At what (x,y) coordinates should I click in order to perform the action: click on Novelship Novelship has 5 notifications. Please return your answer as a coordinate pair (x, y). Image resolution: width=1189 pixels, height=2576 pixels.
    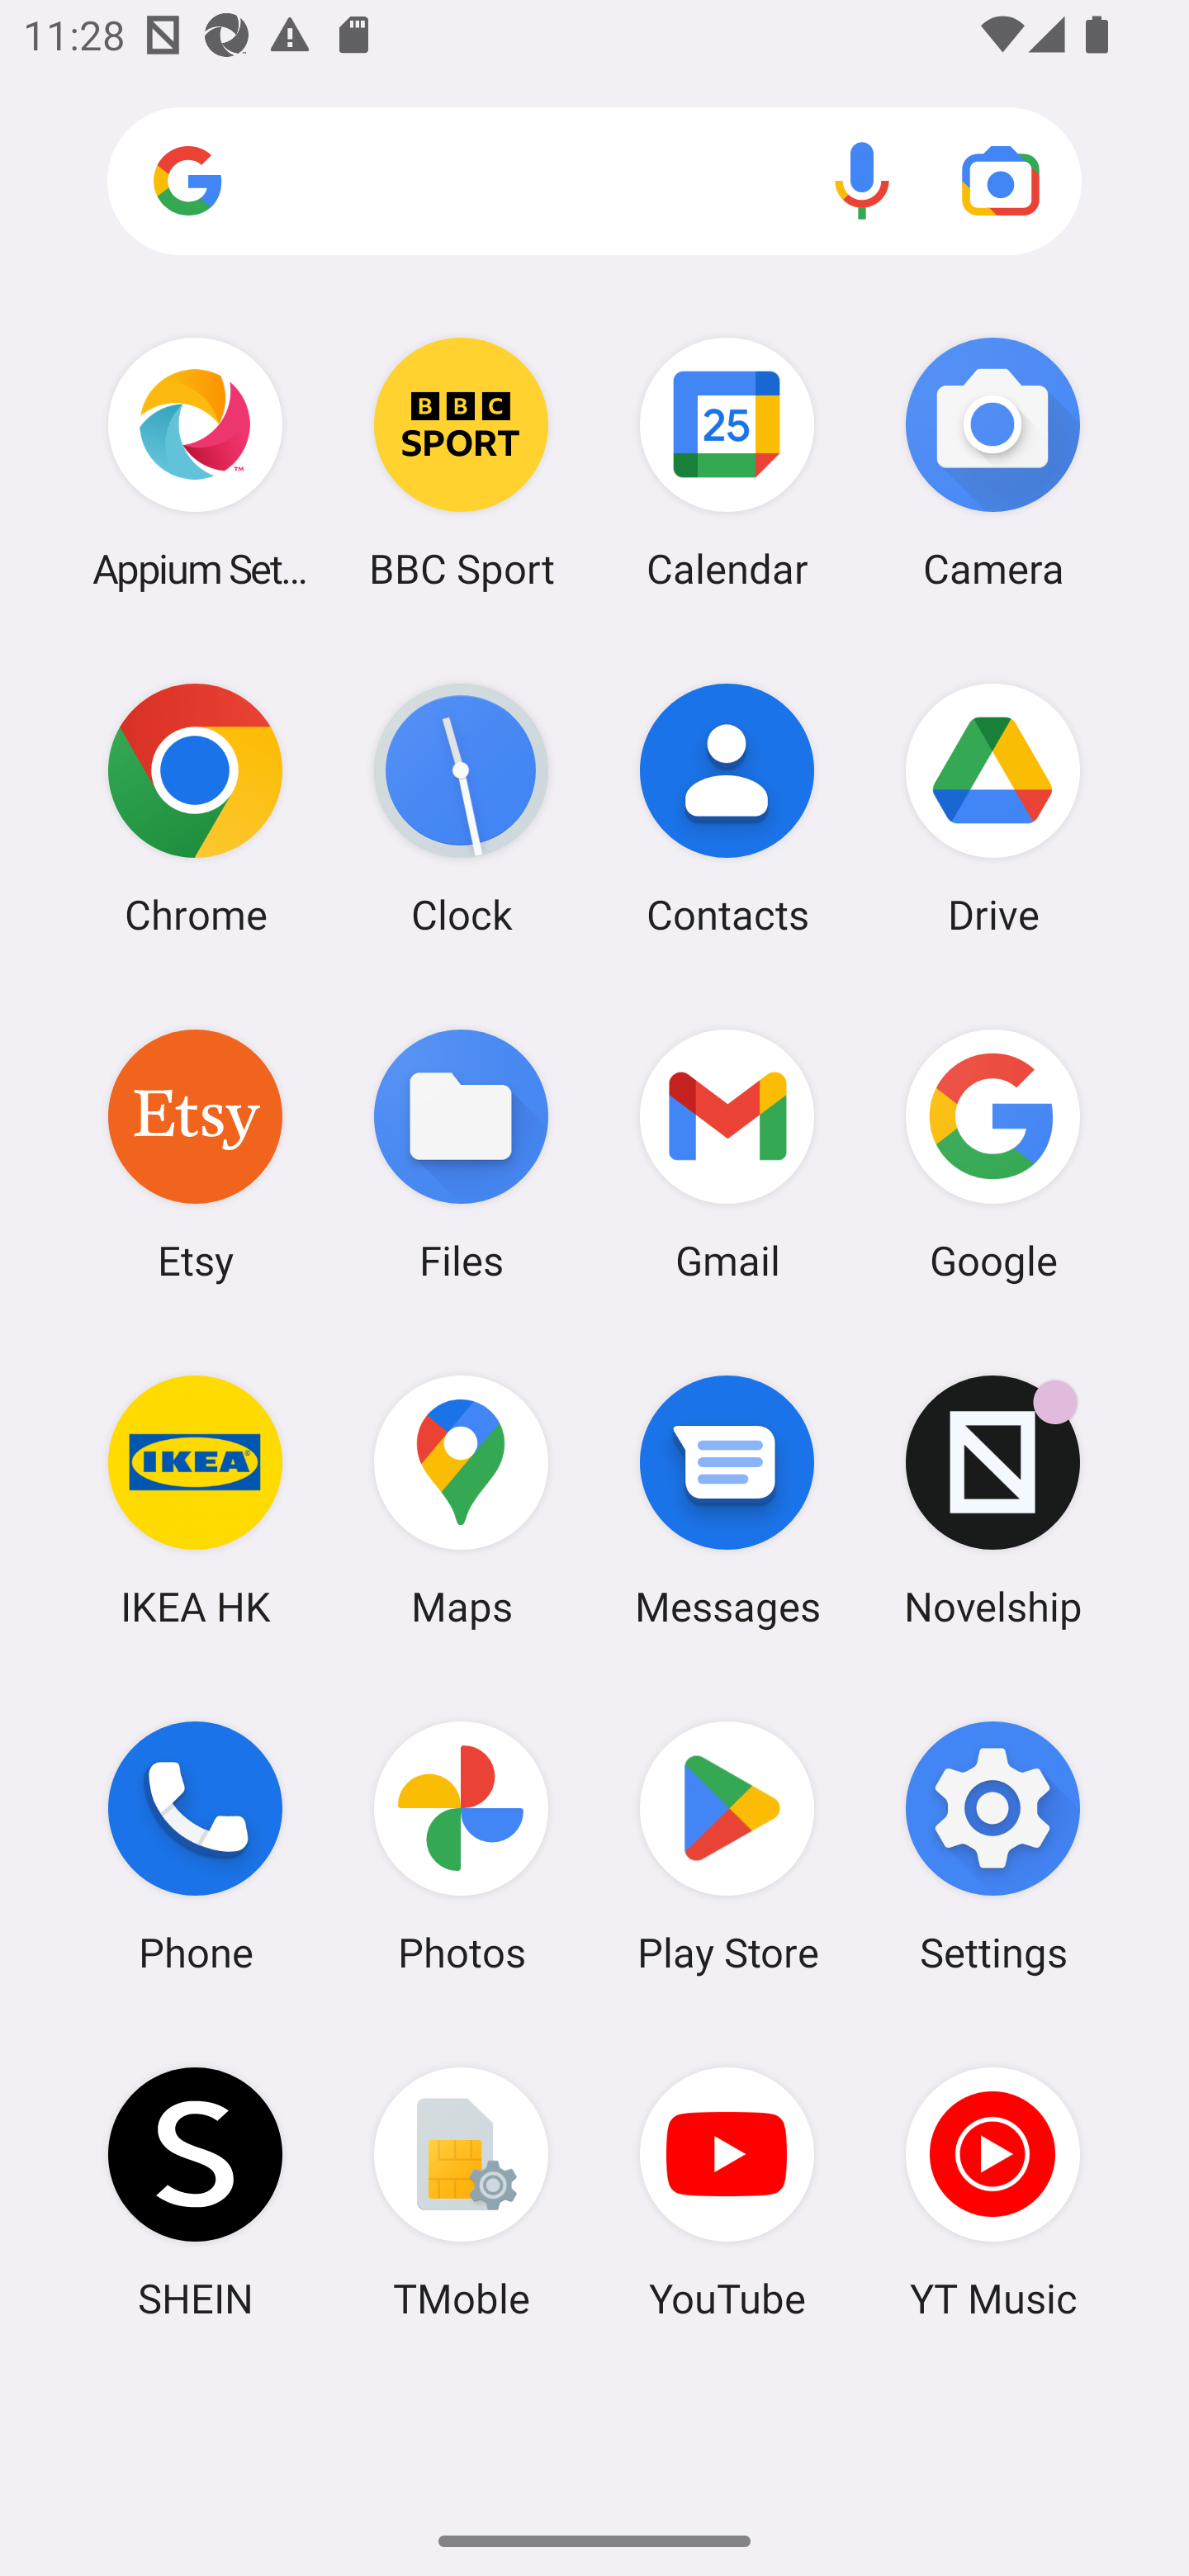
    Looking at the image, I should click on (992, 1500).